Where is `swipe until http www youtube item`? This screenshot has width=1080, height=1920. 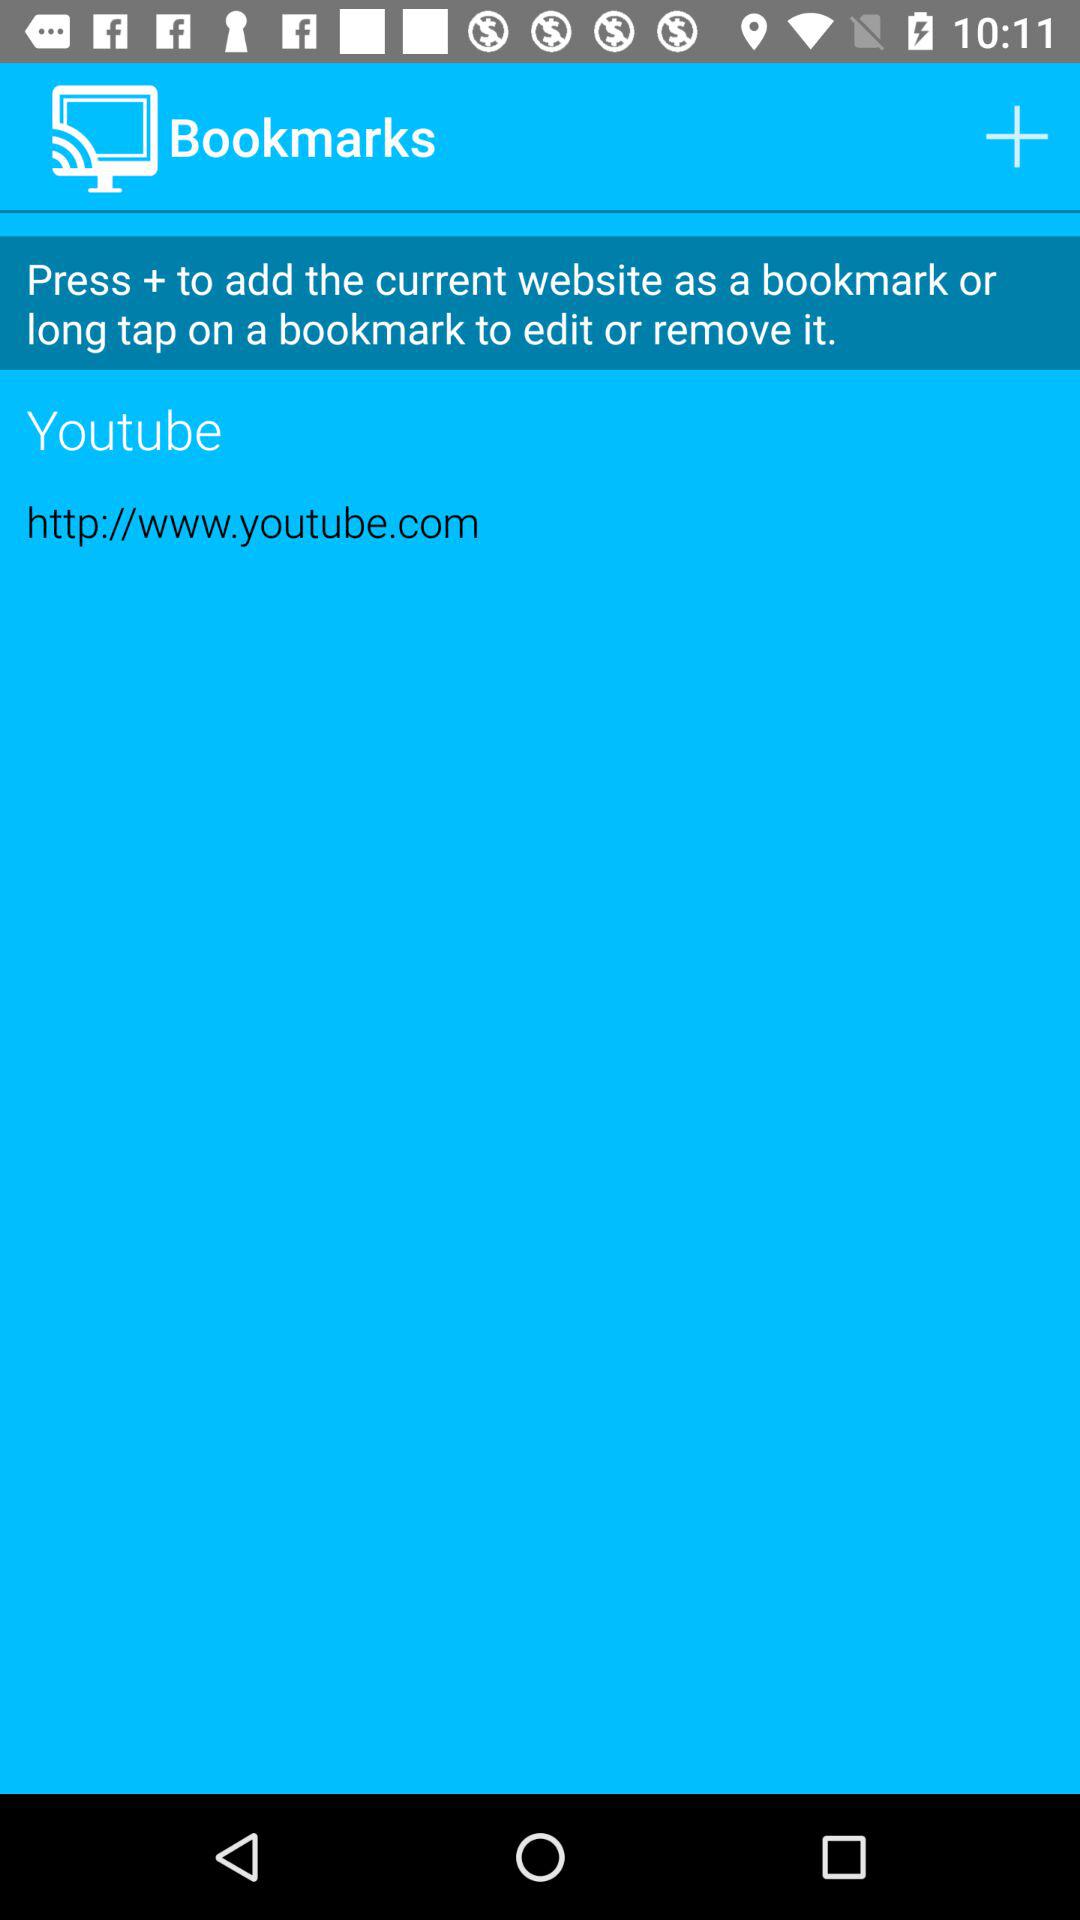 swipe until http www youtube item is located at coordinates (540, 521).